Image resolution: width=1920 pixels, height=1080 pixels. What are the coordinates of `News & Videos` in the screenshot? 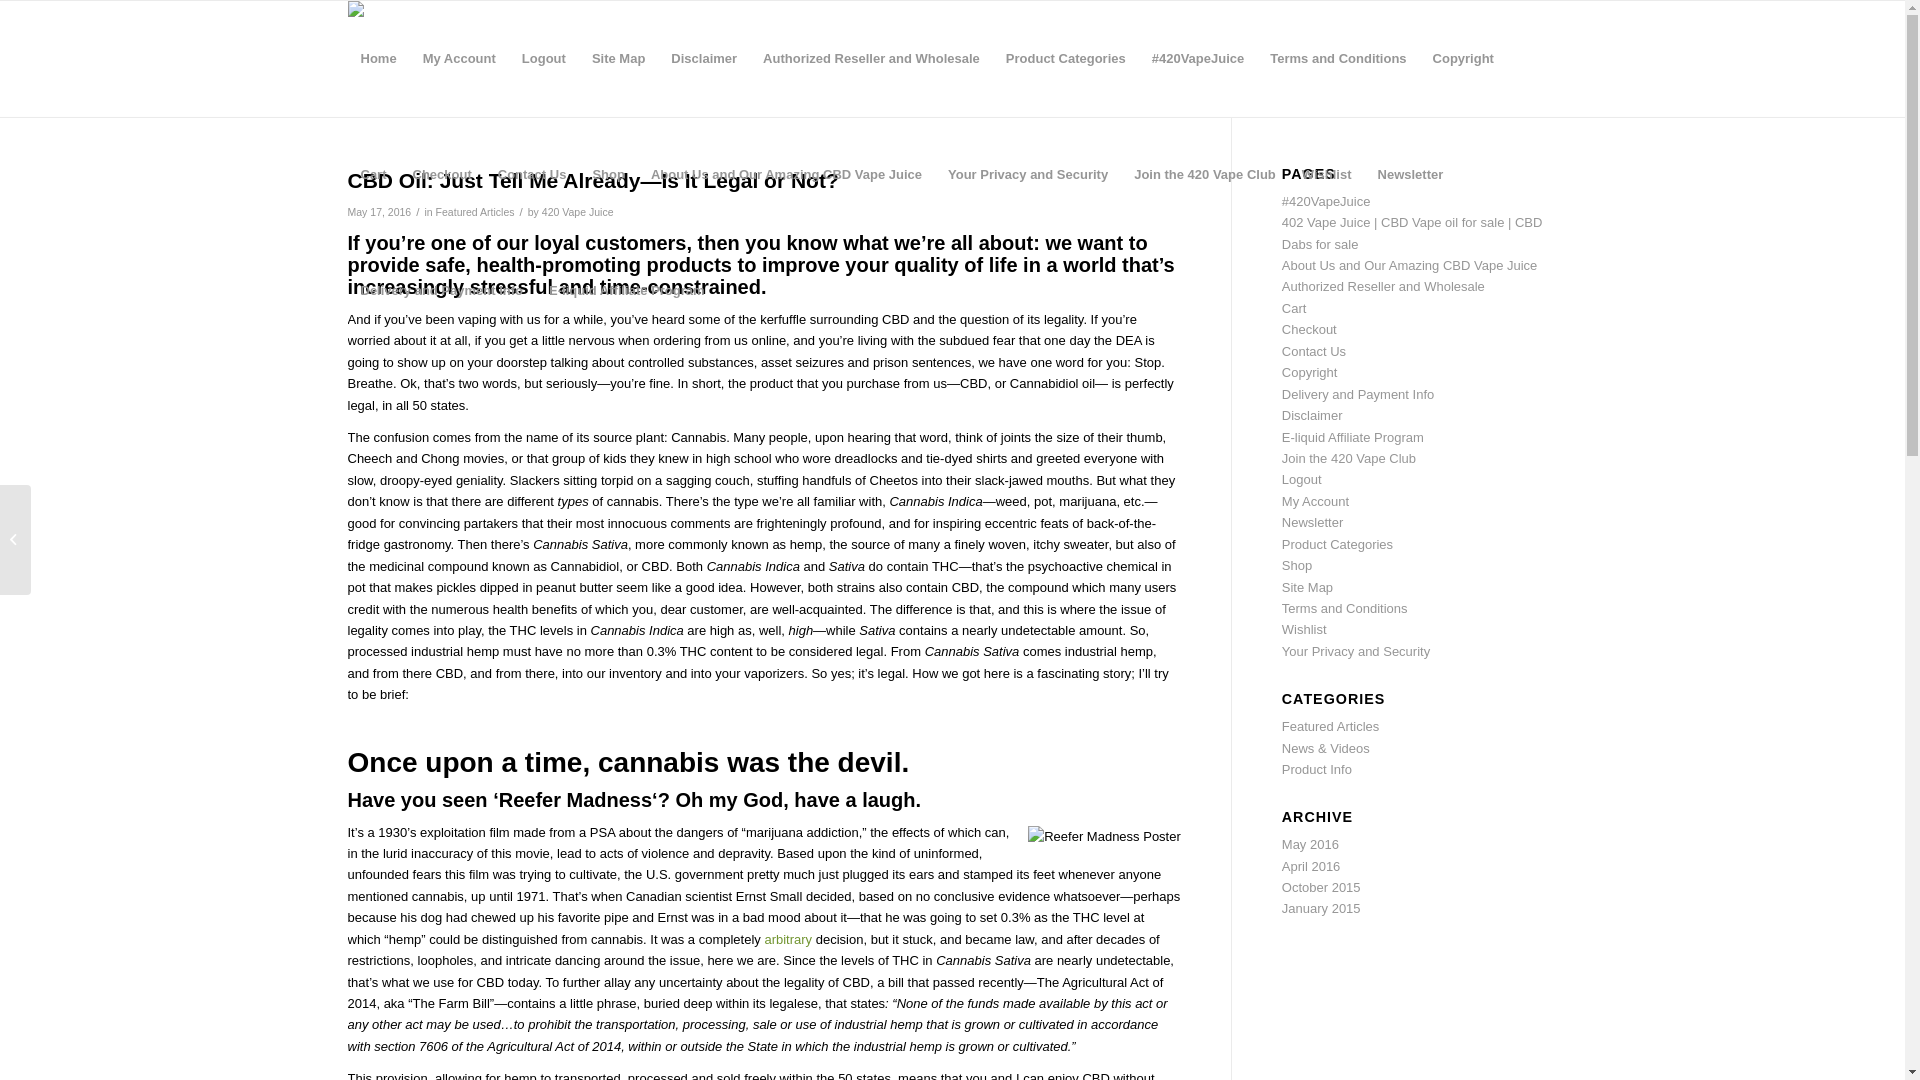 It's located at (1326, 748).